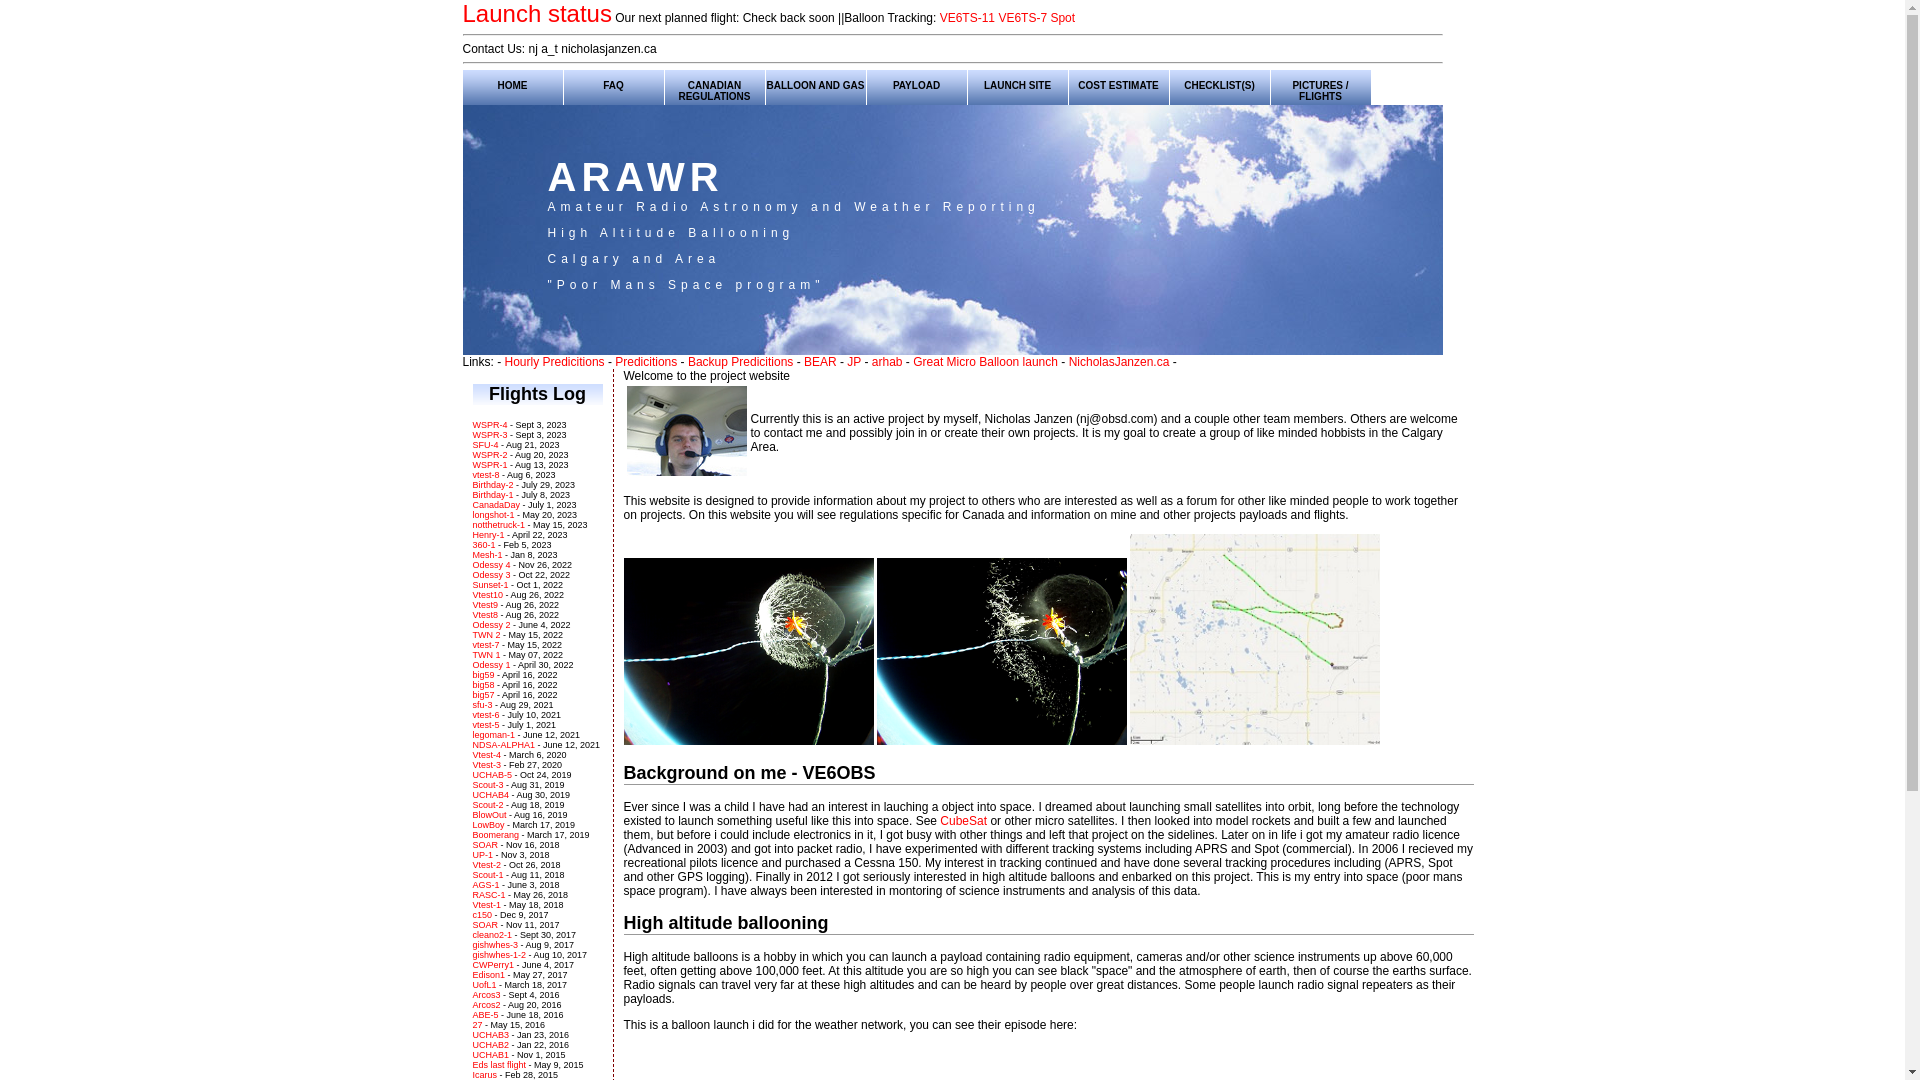  Describe the element at coordinates (491, 565) in the screenshot. I see `Odessy 4` at that location.